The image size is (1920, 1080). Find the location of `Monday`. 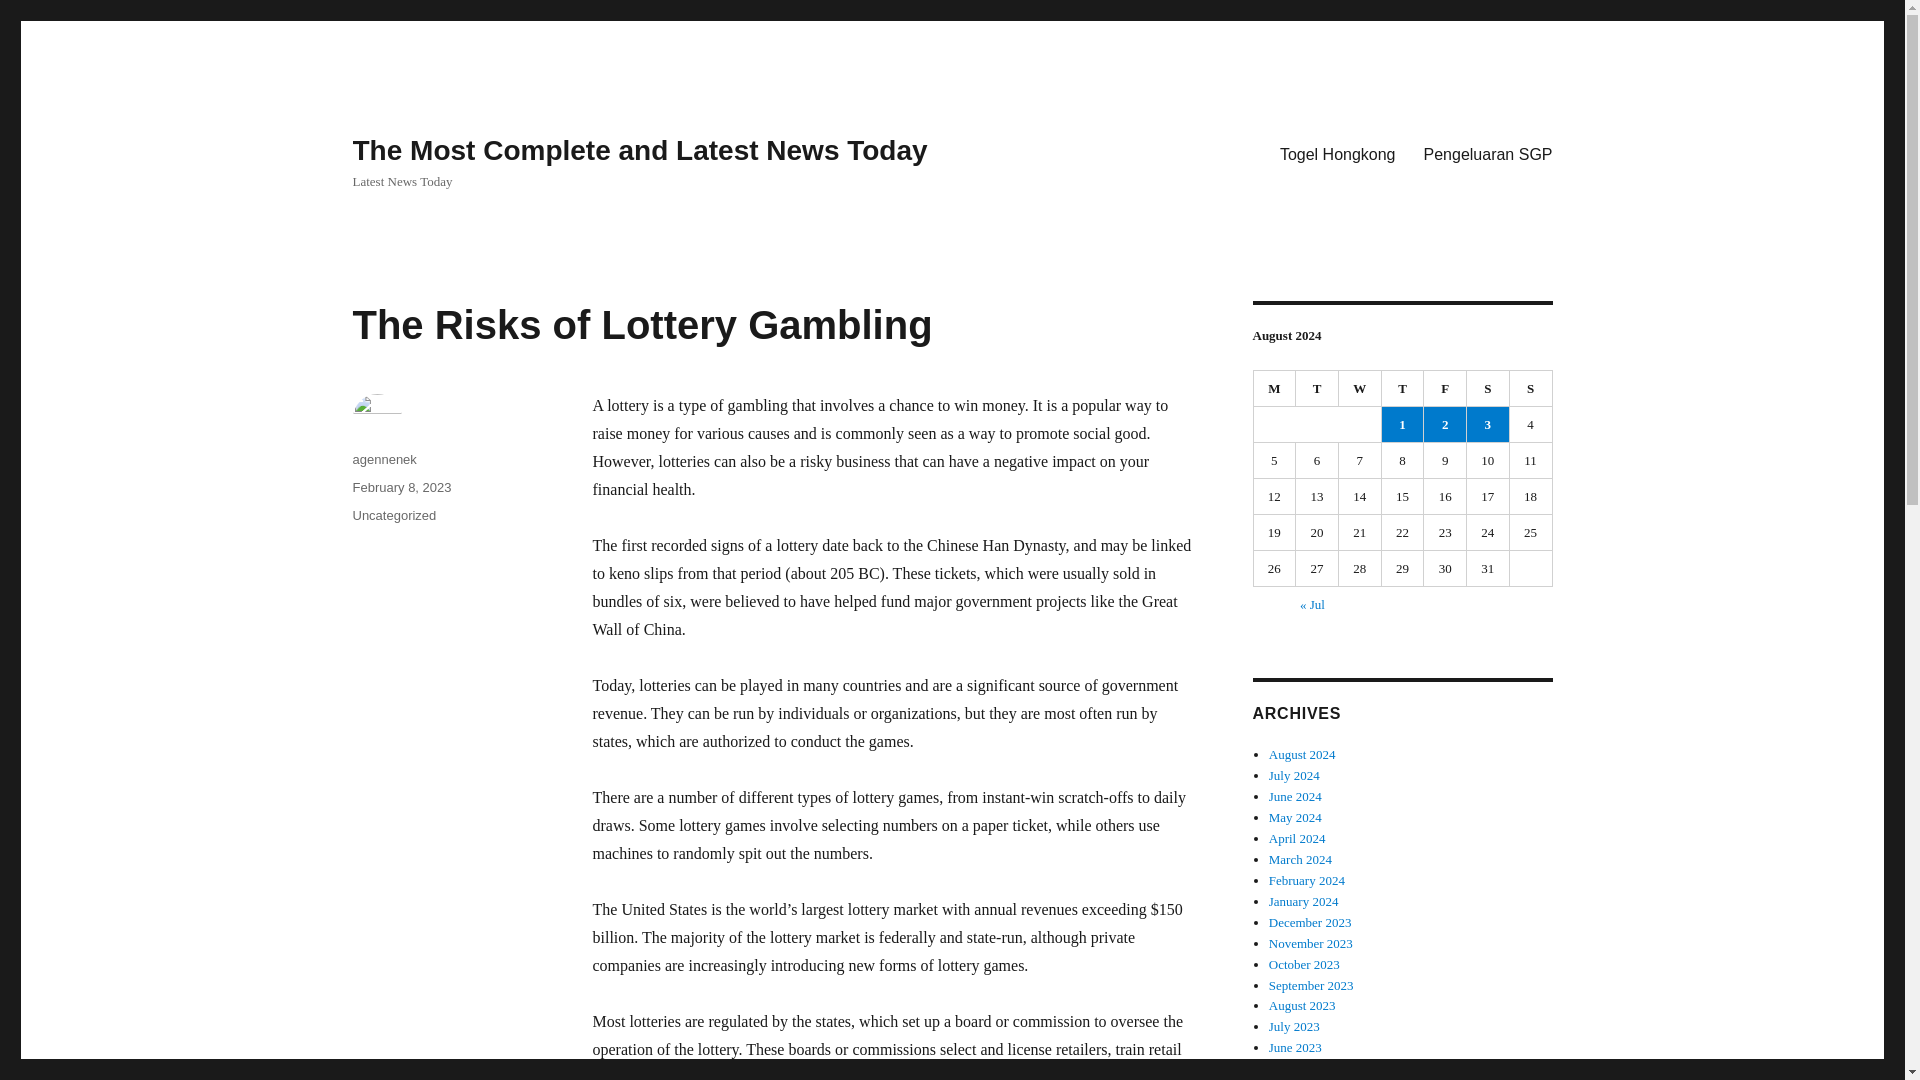

Monday is located at coordinates (1275, 389).